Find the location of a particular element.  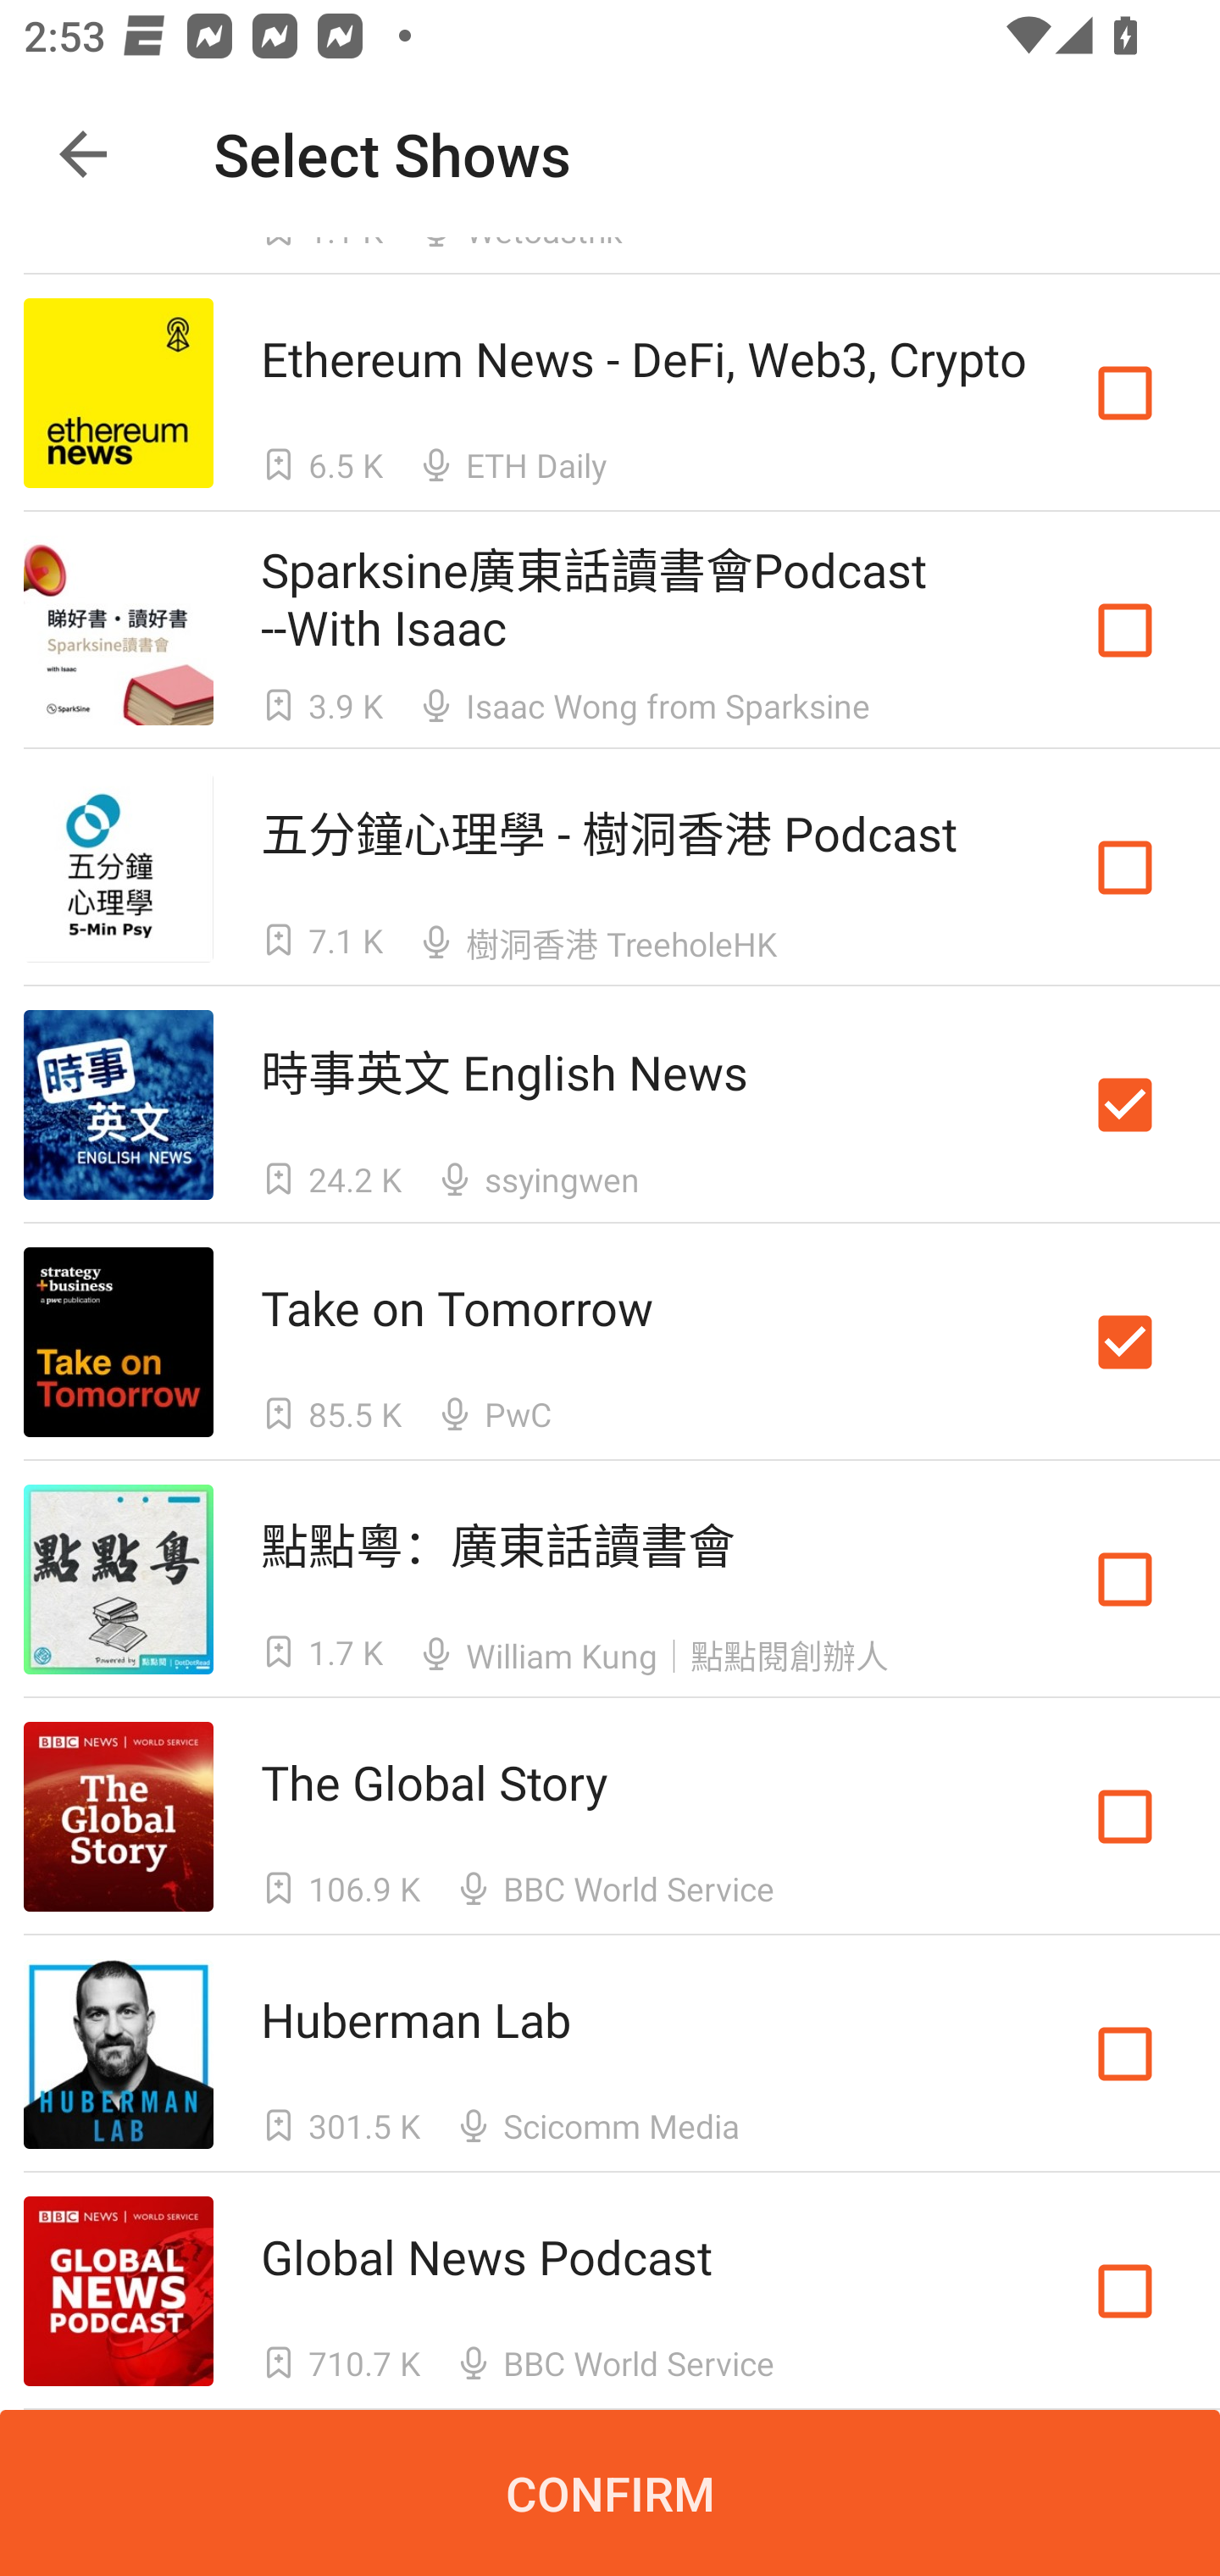

CONFIRM is located at coordinates (610, 2493).